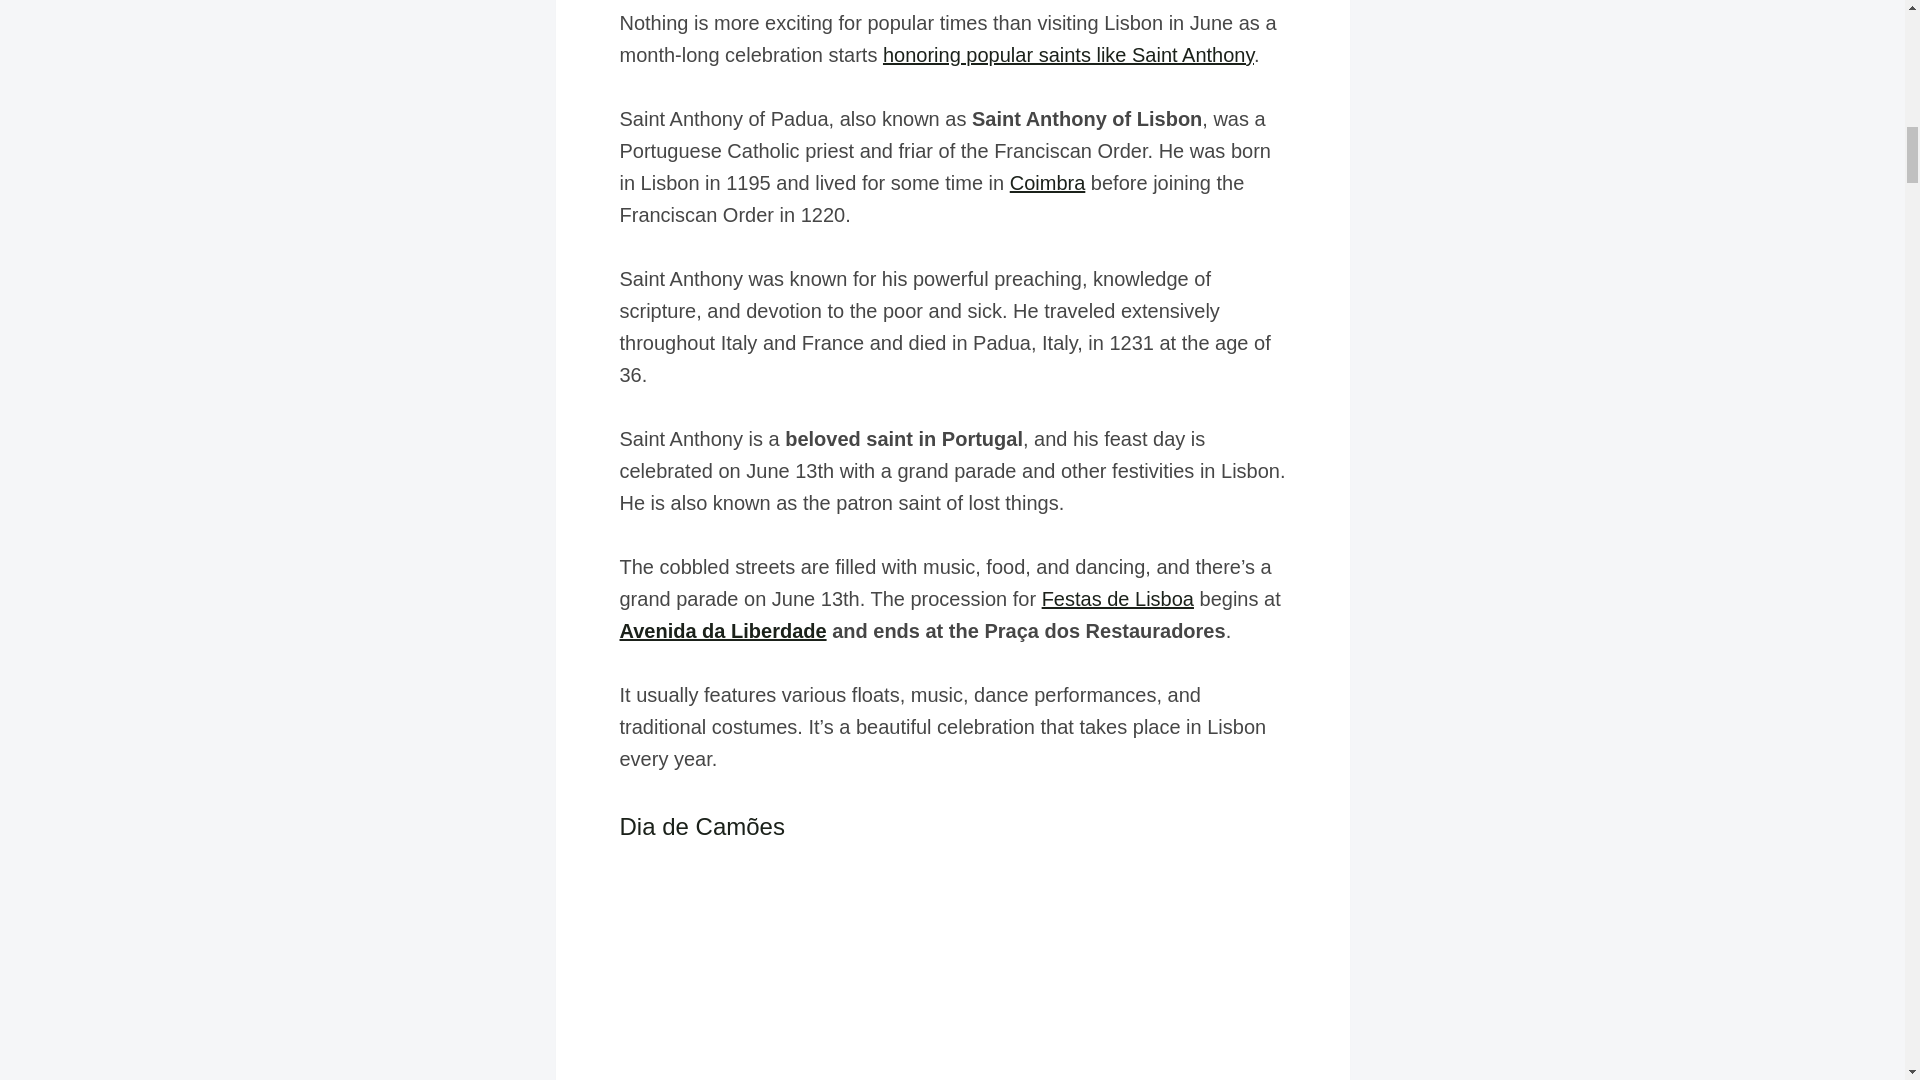  What do you see at coordinates (1048, 182) in the screenshot?
I see `Coimbra` at bounding box center [1048, 182].